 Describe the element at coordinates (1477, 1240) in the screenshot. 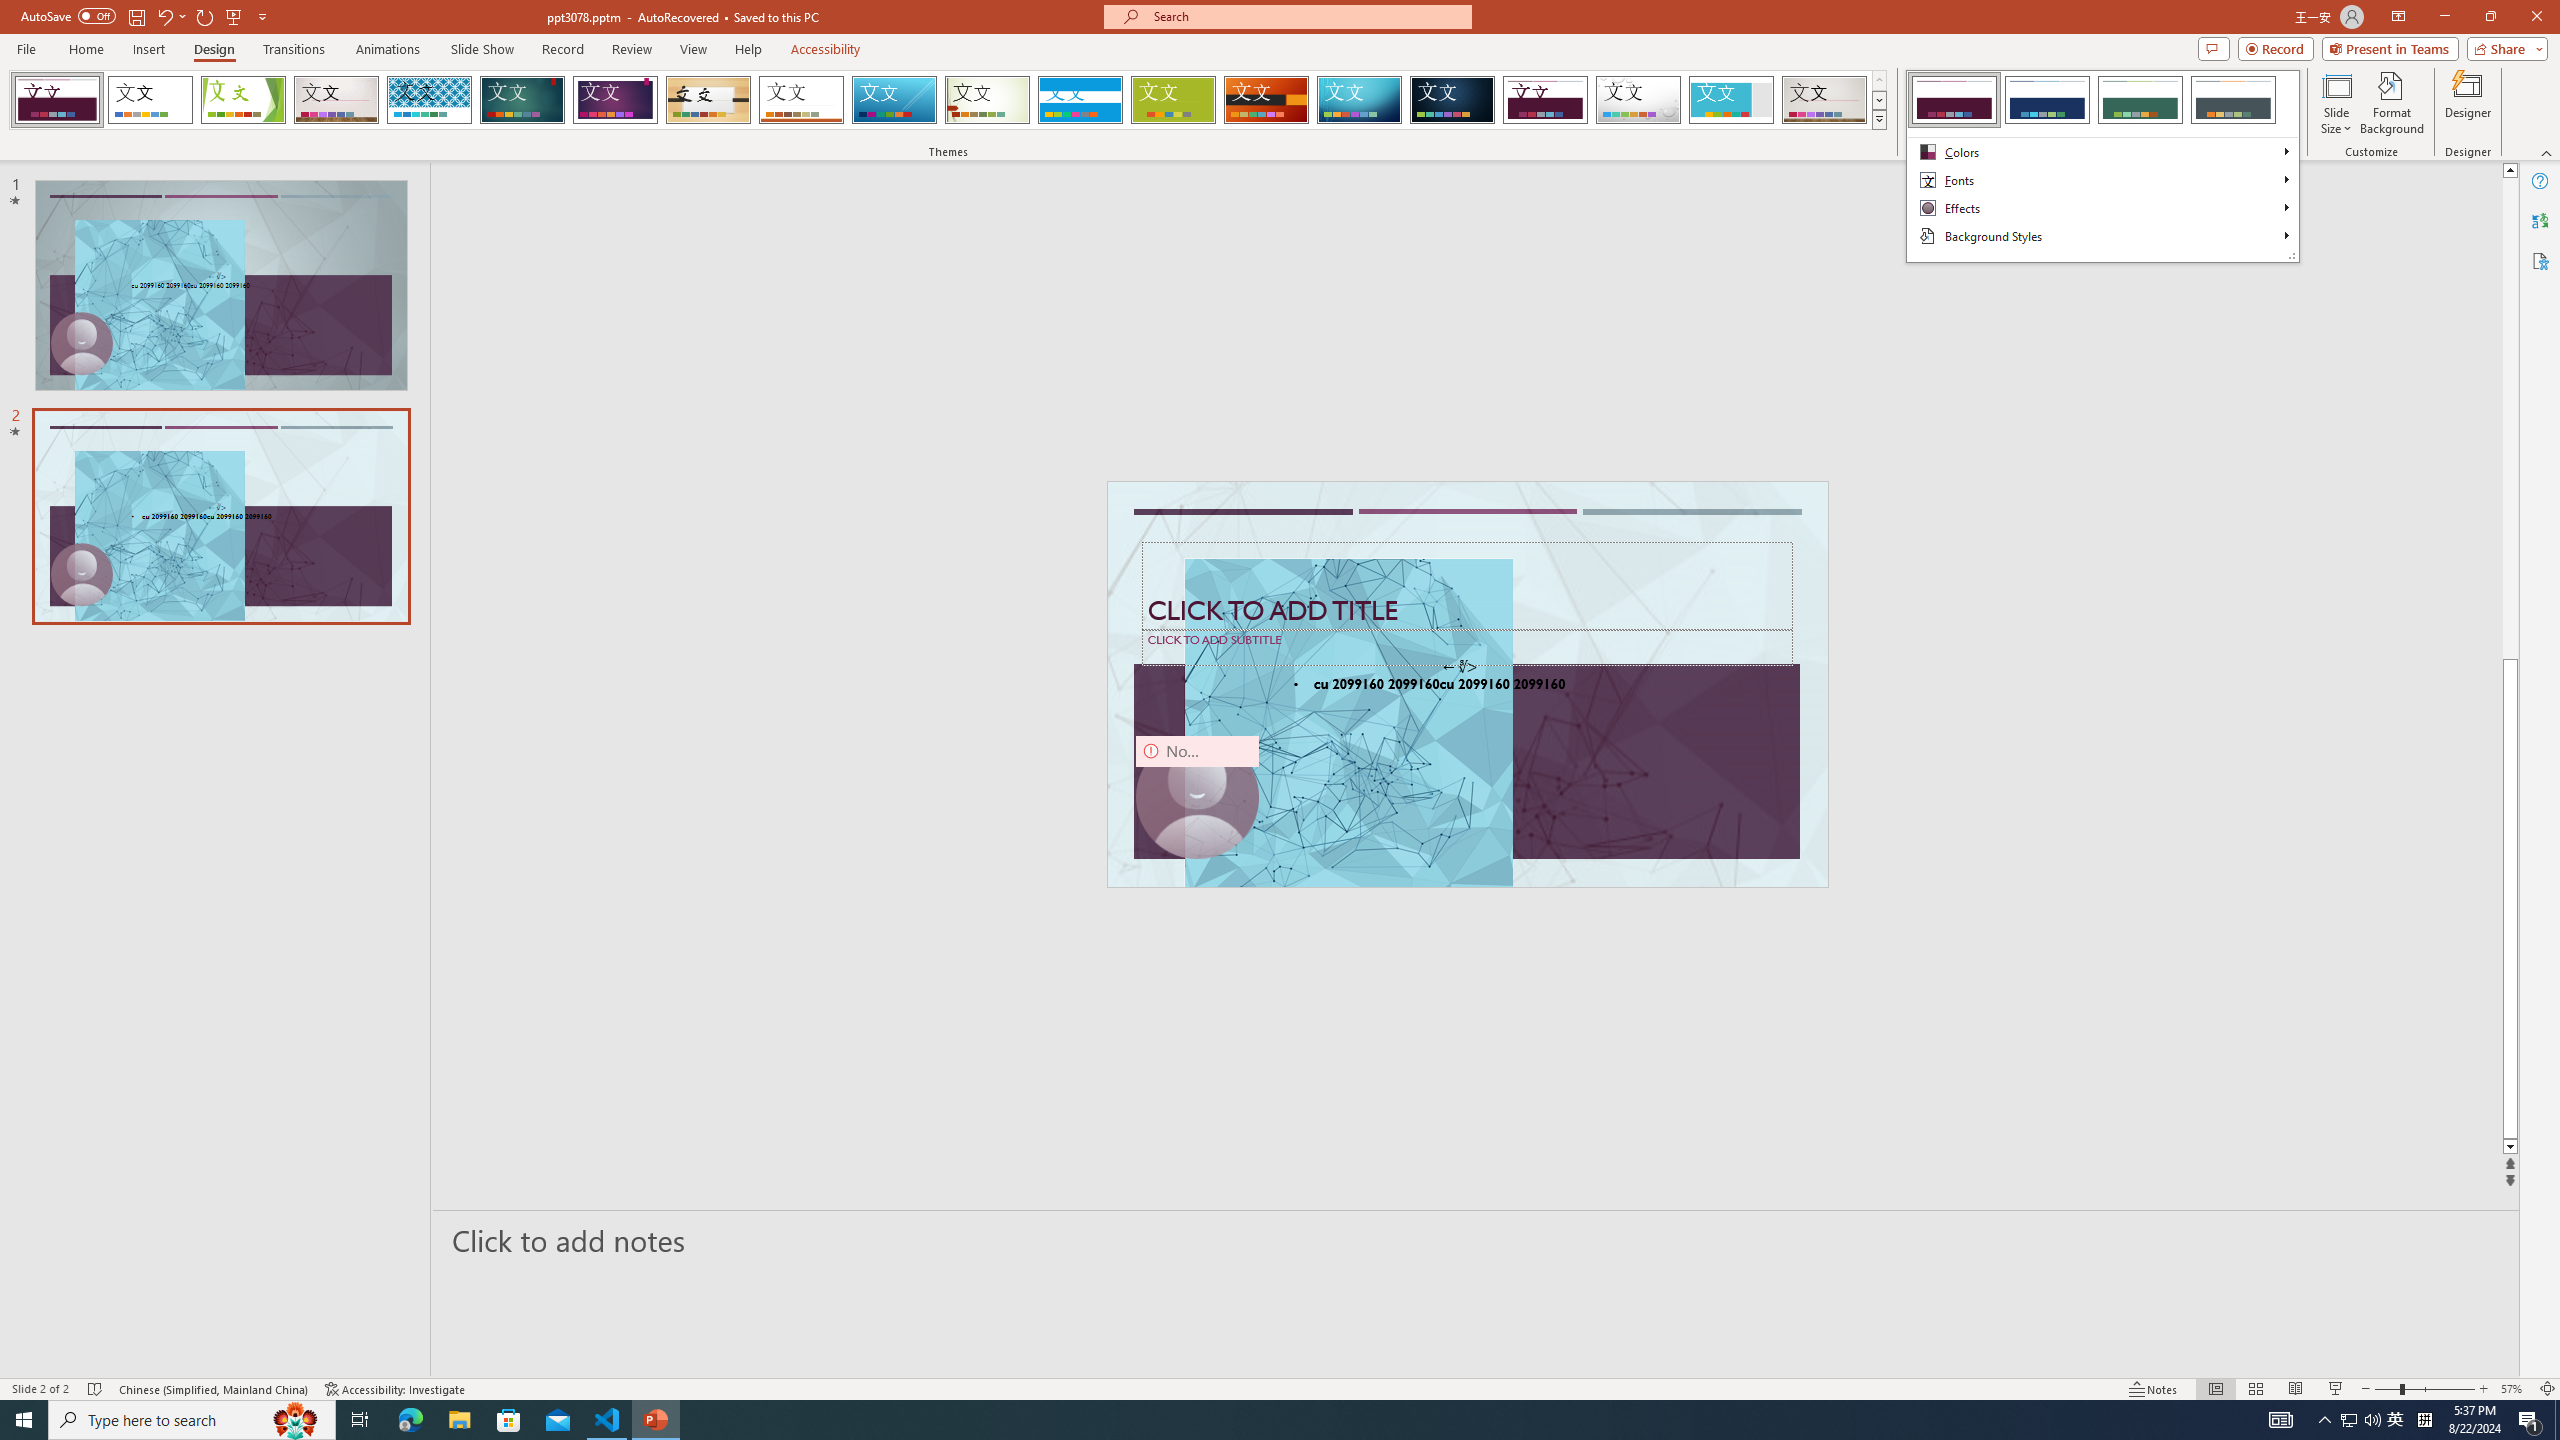

I see `Slide Notes` at that location.